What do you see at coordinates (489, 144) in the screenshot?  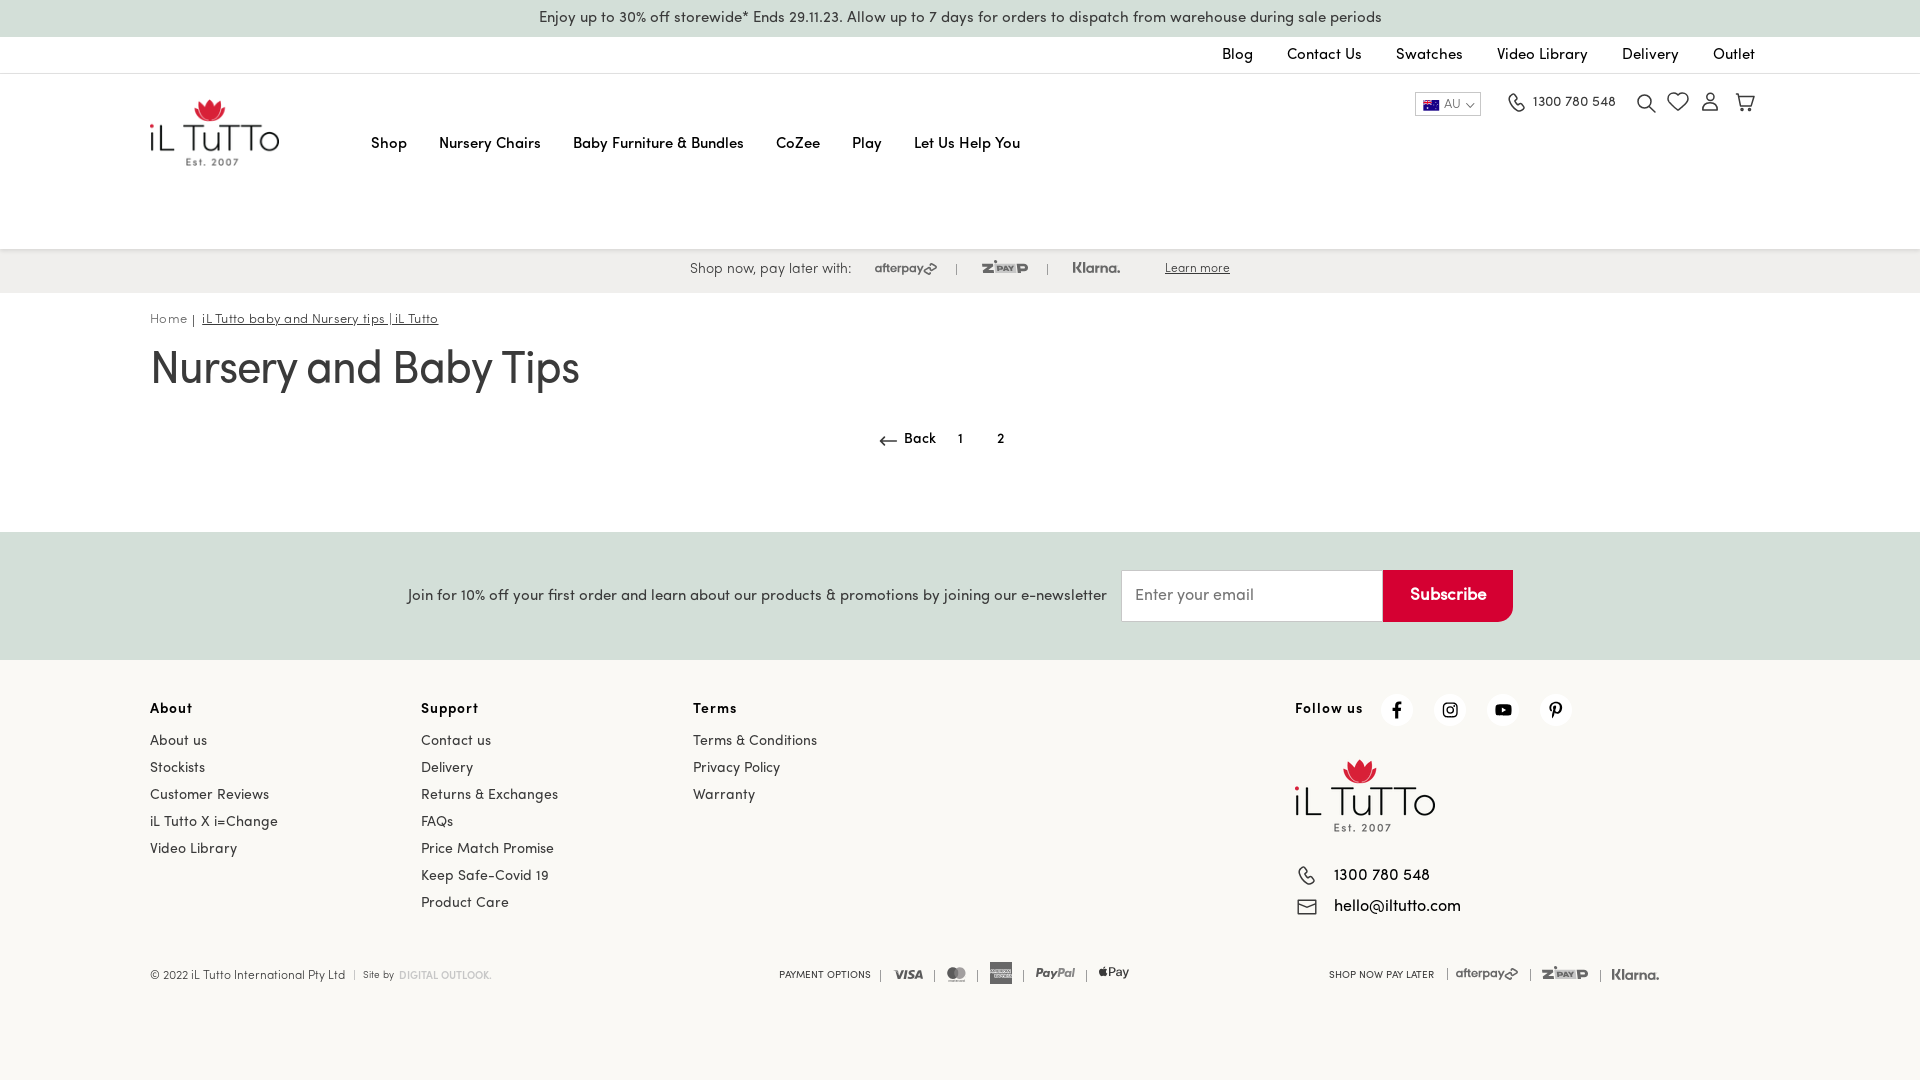 I see `Nursery Chairs` at bounding box center [489, 144].